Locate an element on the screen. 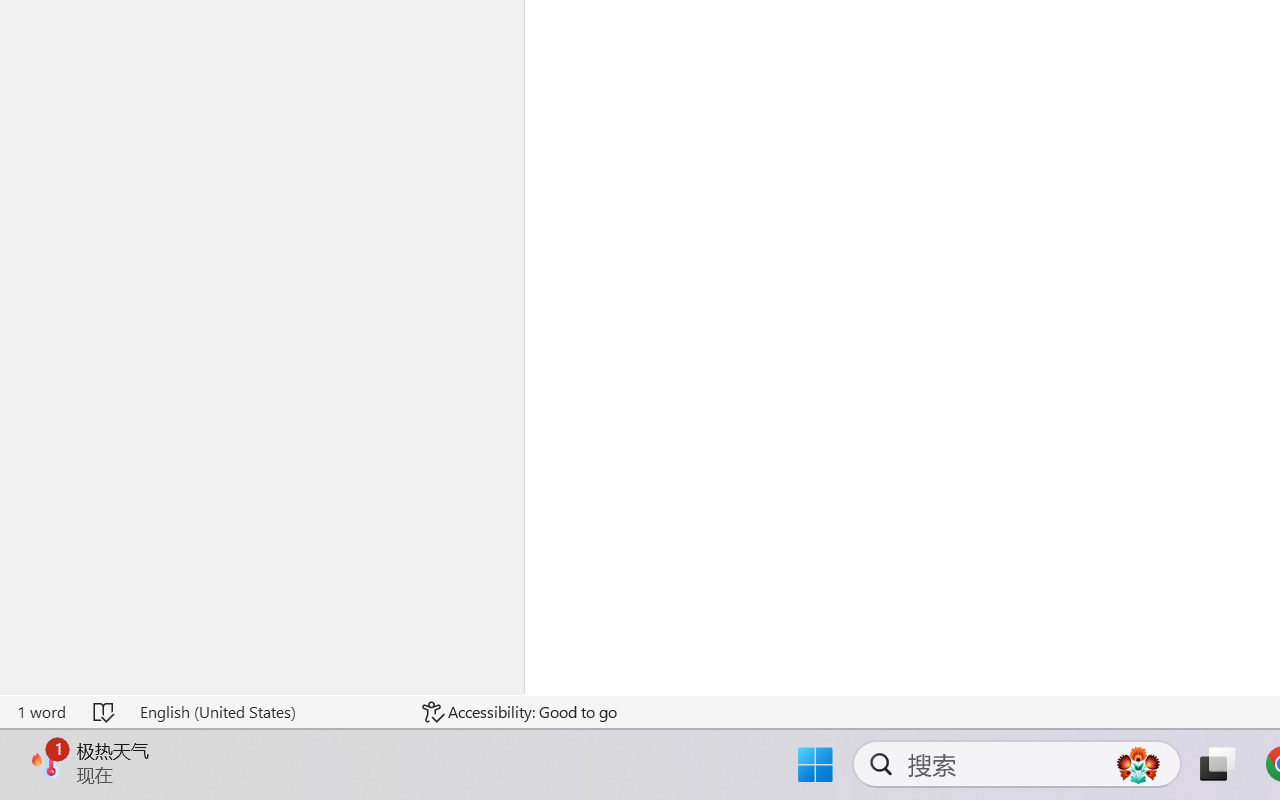  Word Count 1 word is located at coordinates (41, 712).